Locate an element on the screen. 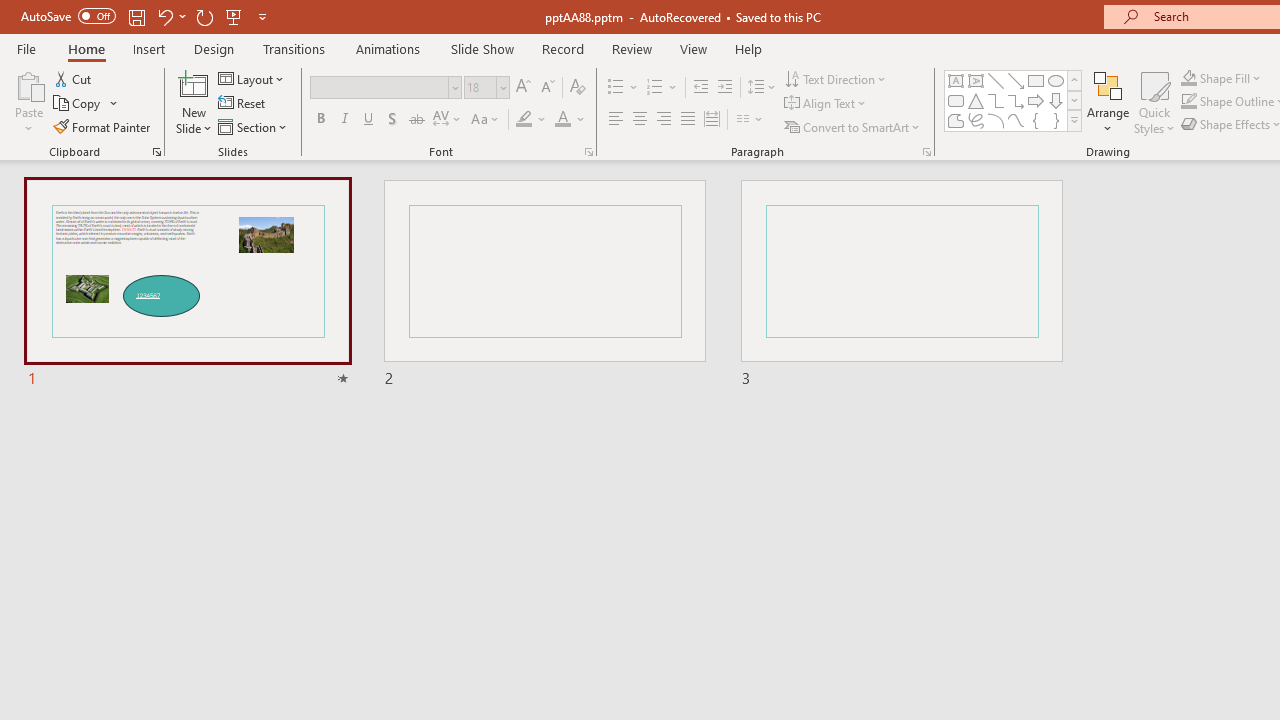 The height and width of the screenshot is (720, 1280). Paste is located at coordinates (28, 102).